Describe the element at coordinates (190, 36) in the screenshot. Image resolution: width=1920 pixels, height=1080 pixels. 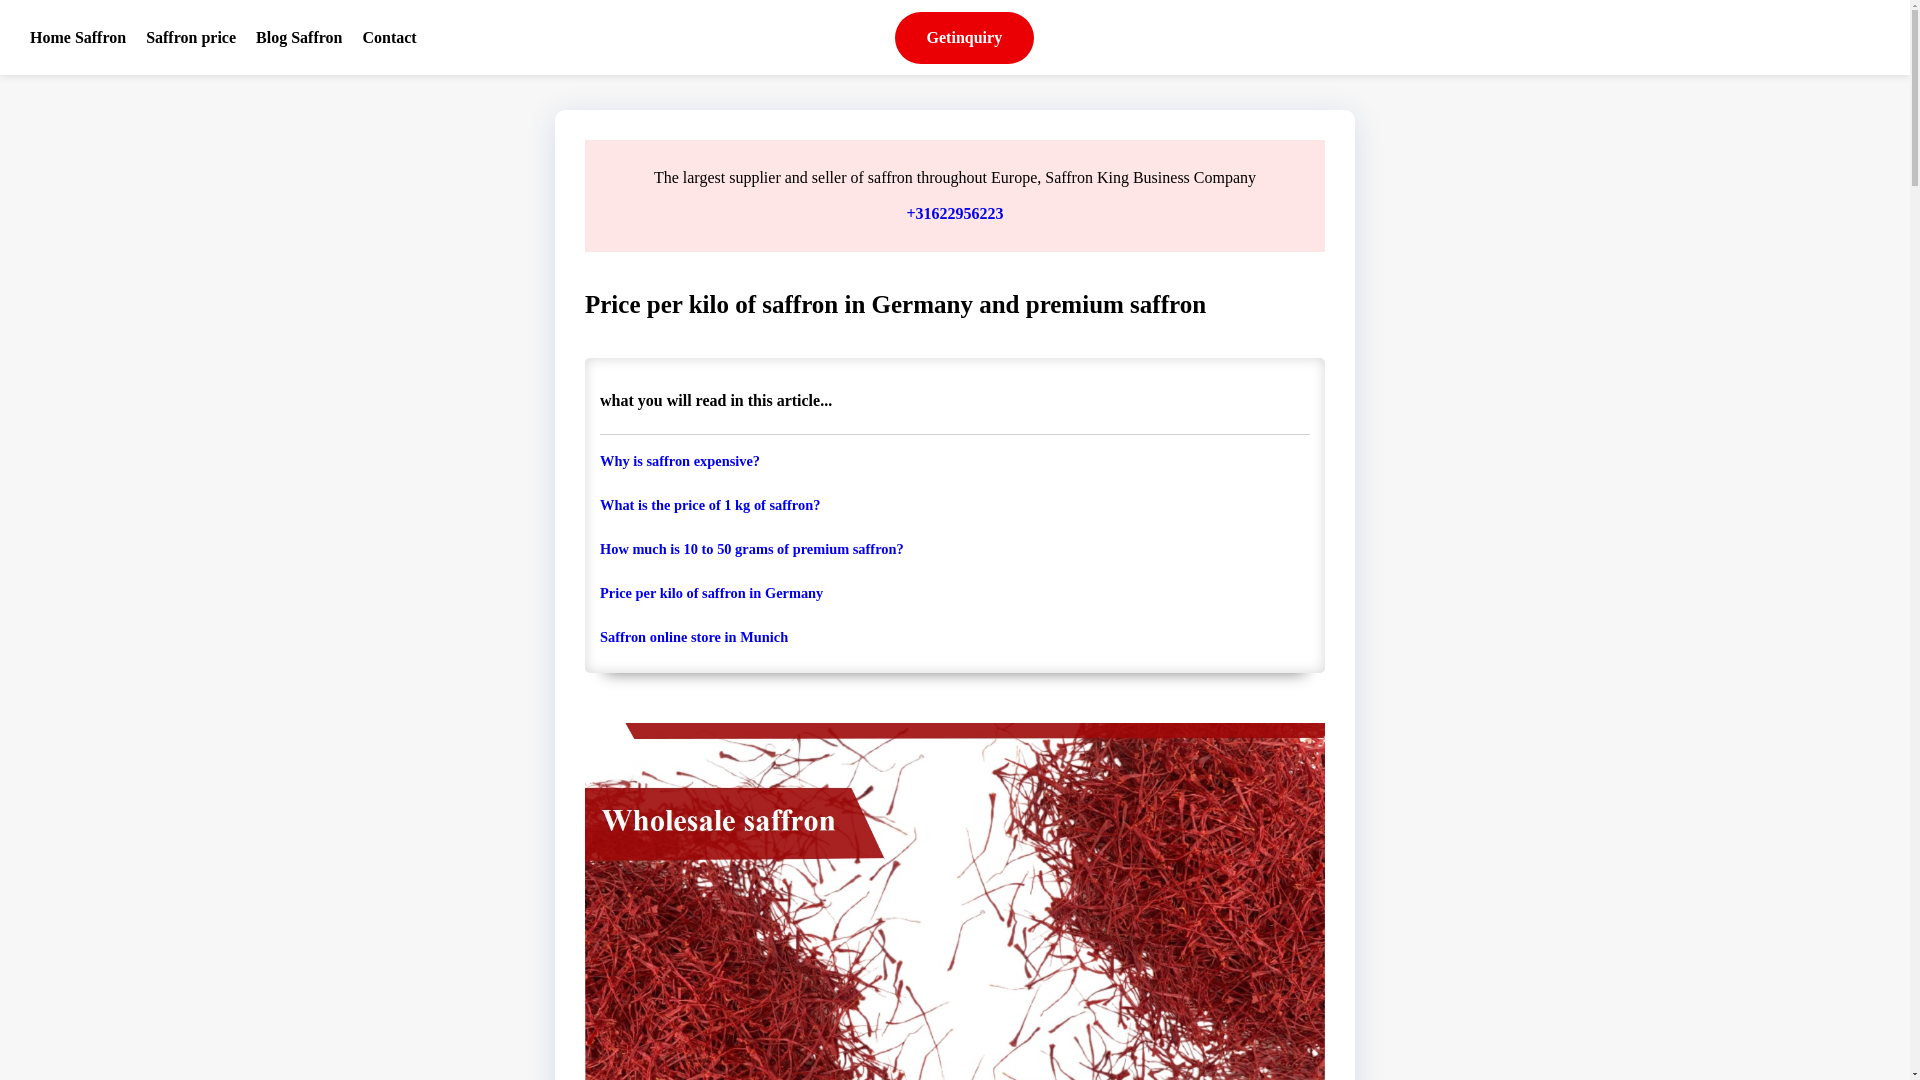
I see `Saffron price` at that location.